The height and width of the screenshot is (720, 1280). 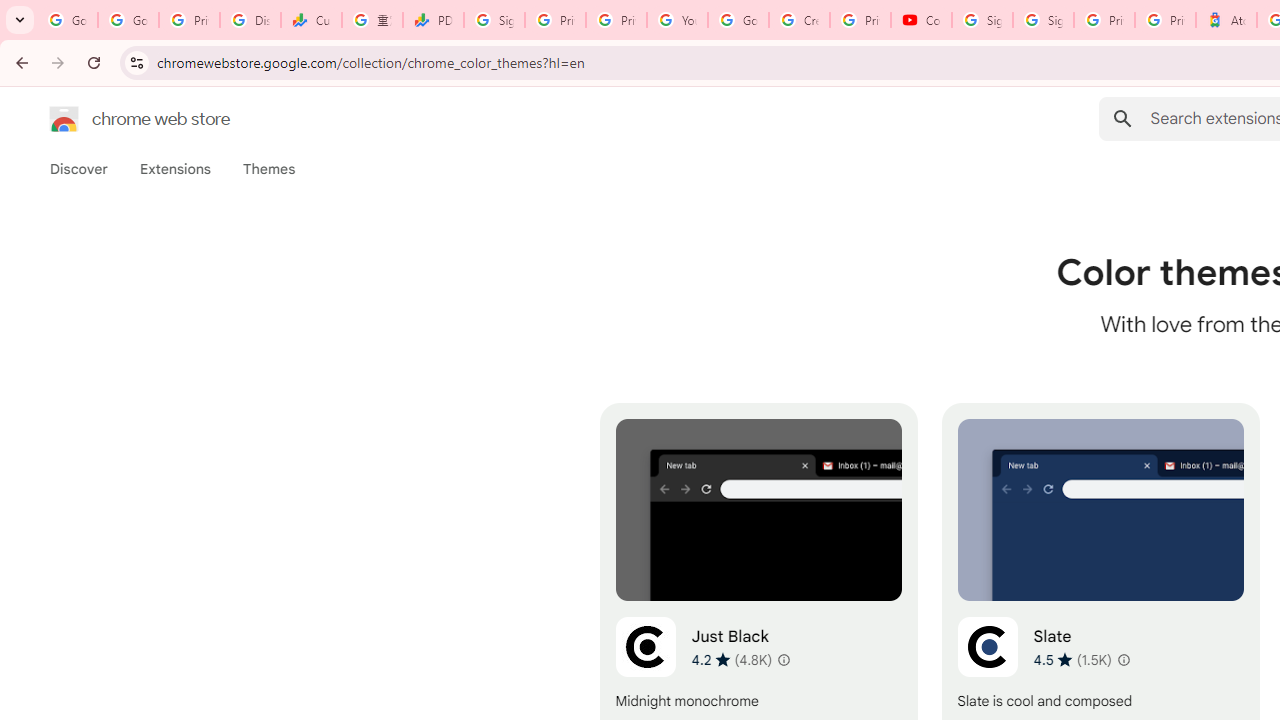 What do you see at coordinates (738, 20) in the screenshot?
I see `Google Account Help` at bounding box center [738, 20].